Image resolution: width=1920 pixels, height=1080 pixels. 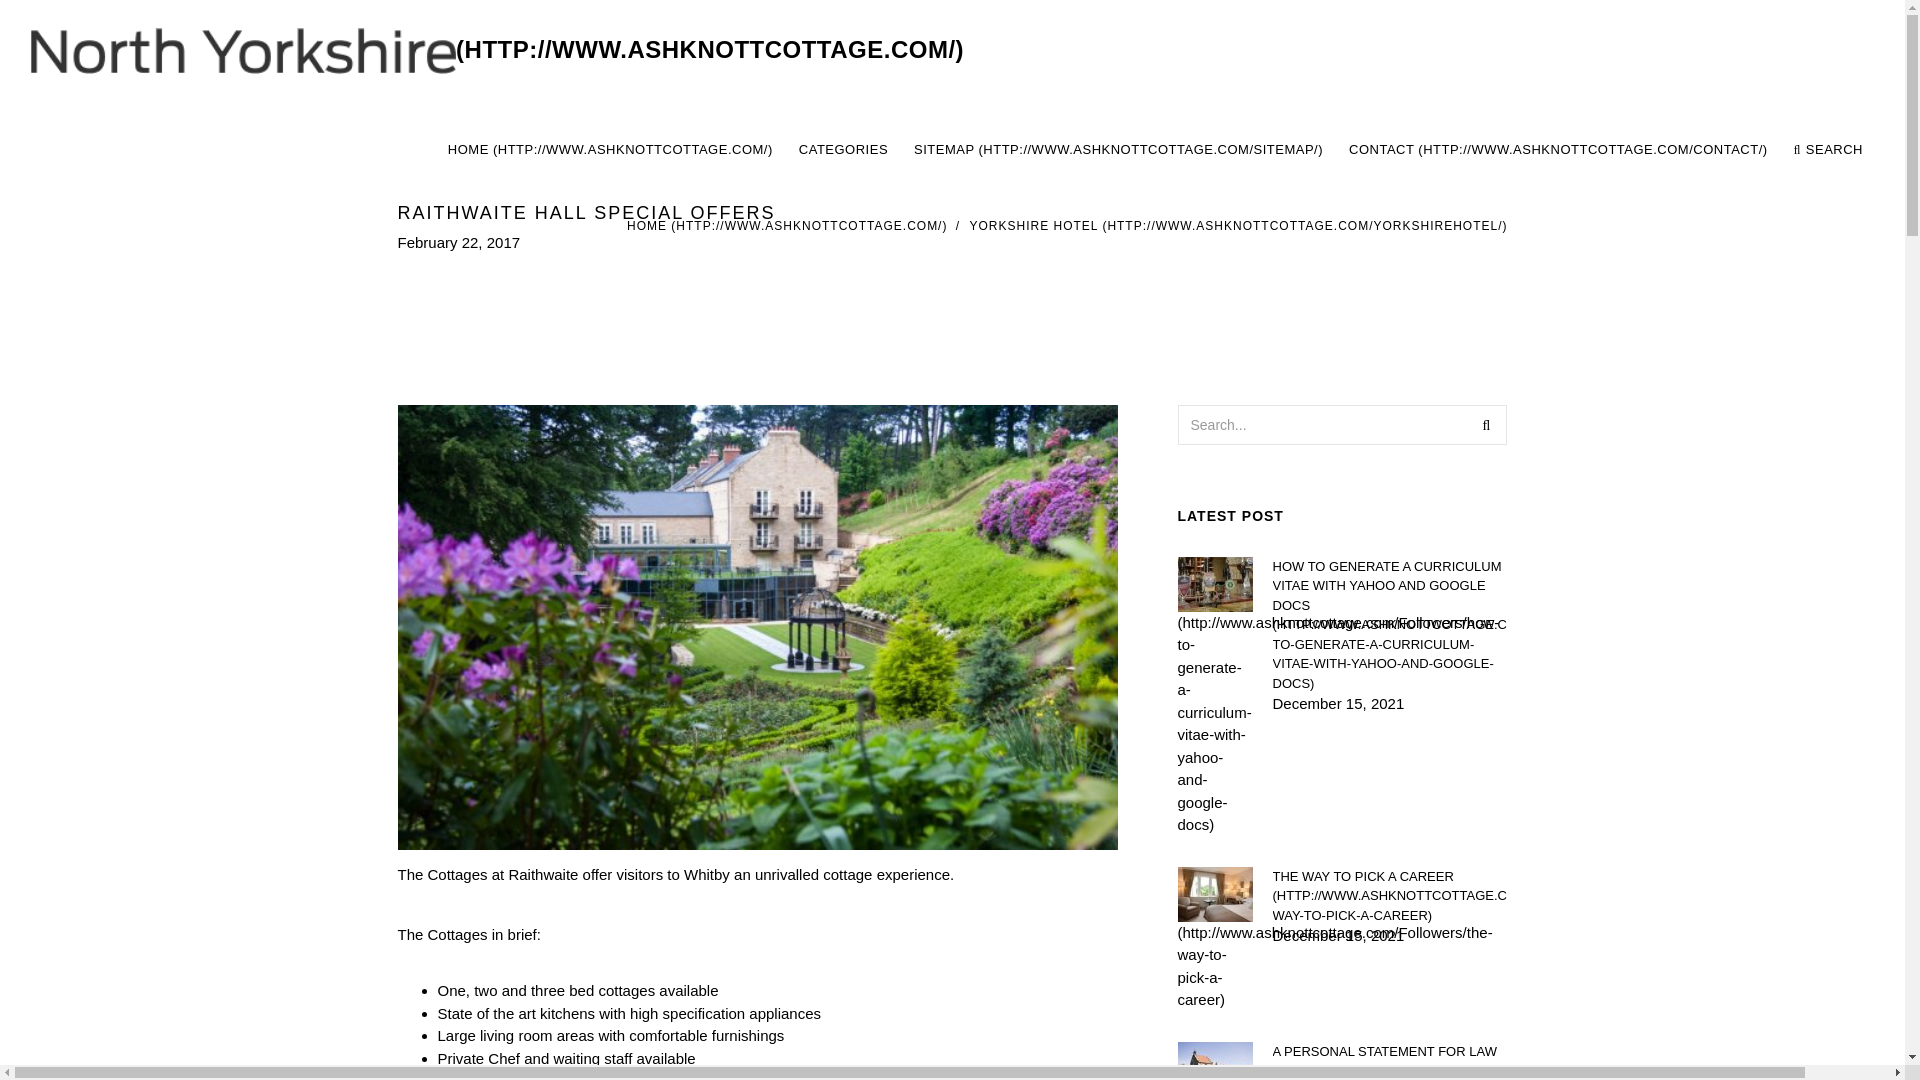 What do you see at coordinates (496, 50) in the screenshot?
I see `North Yorkshire` at bounding box center [496, 50].